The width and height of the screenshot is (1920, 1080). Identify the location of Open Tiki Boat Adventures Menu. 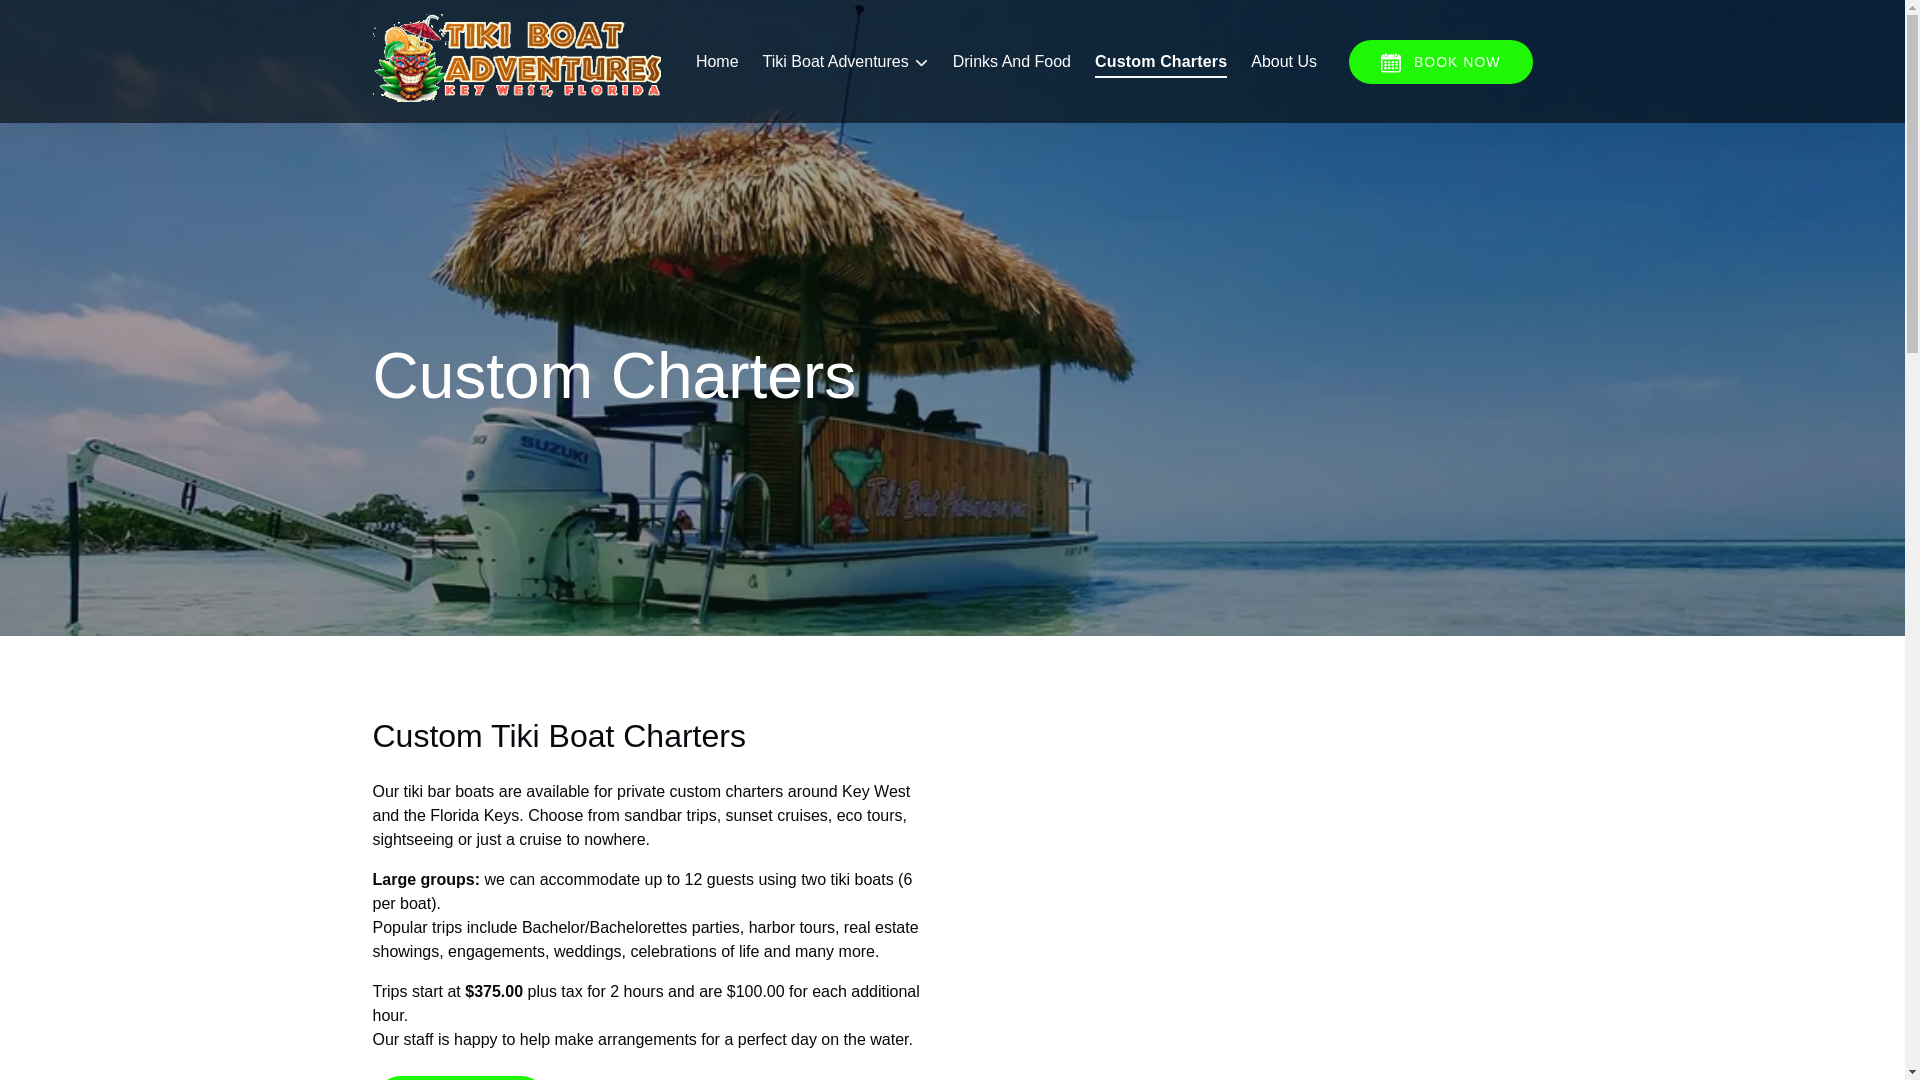
(850, 57).